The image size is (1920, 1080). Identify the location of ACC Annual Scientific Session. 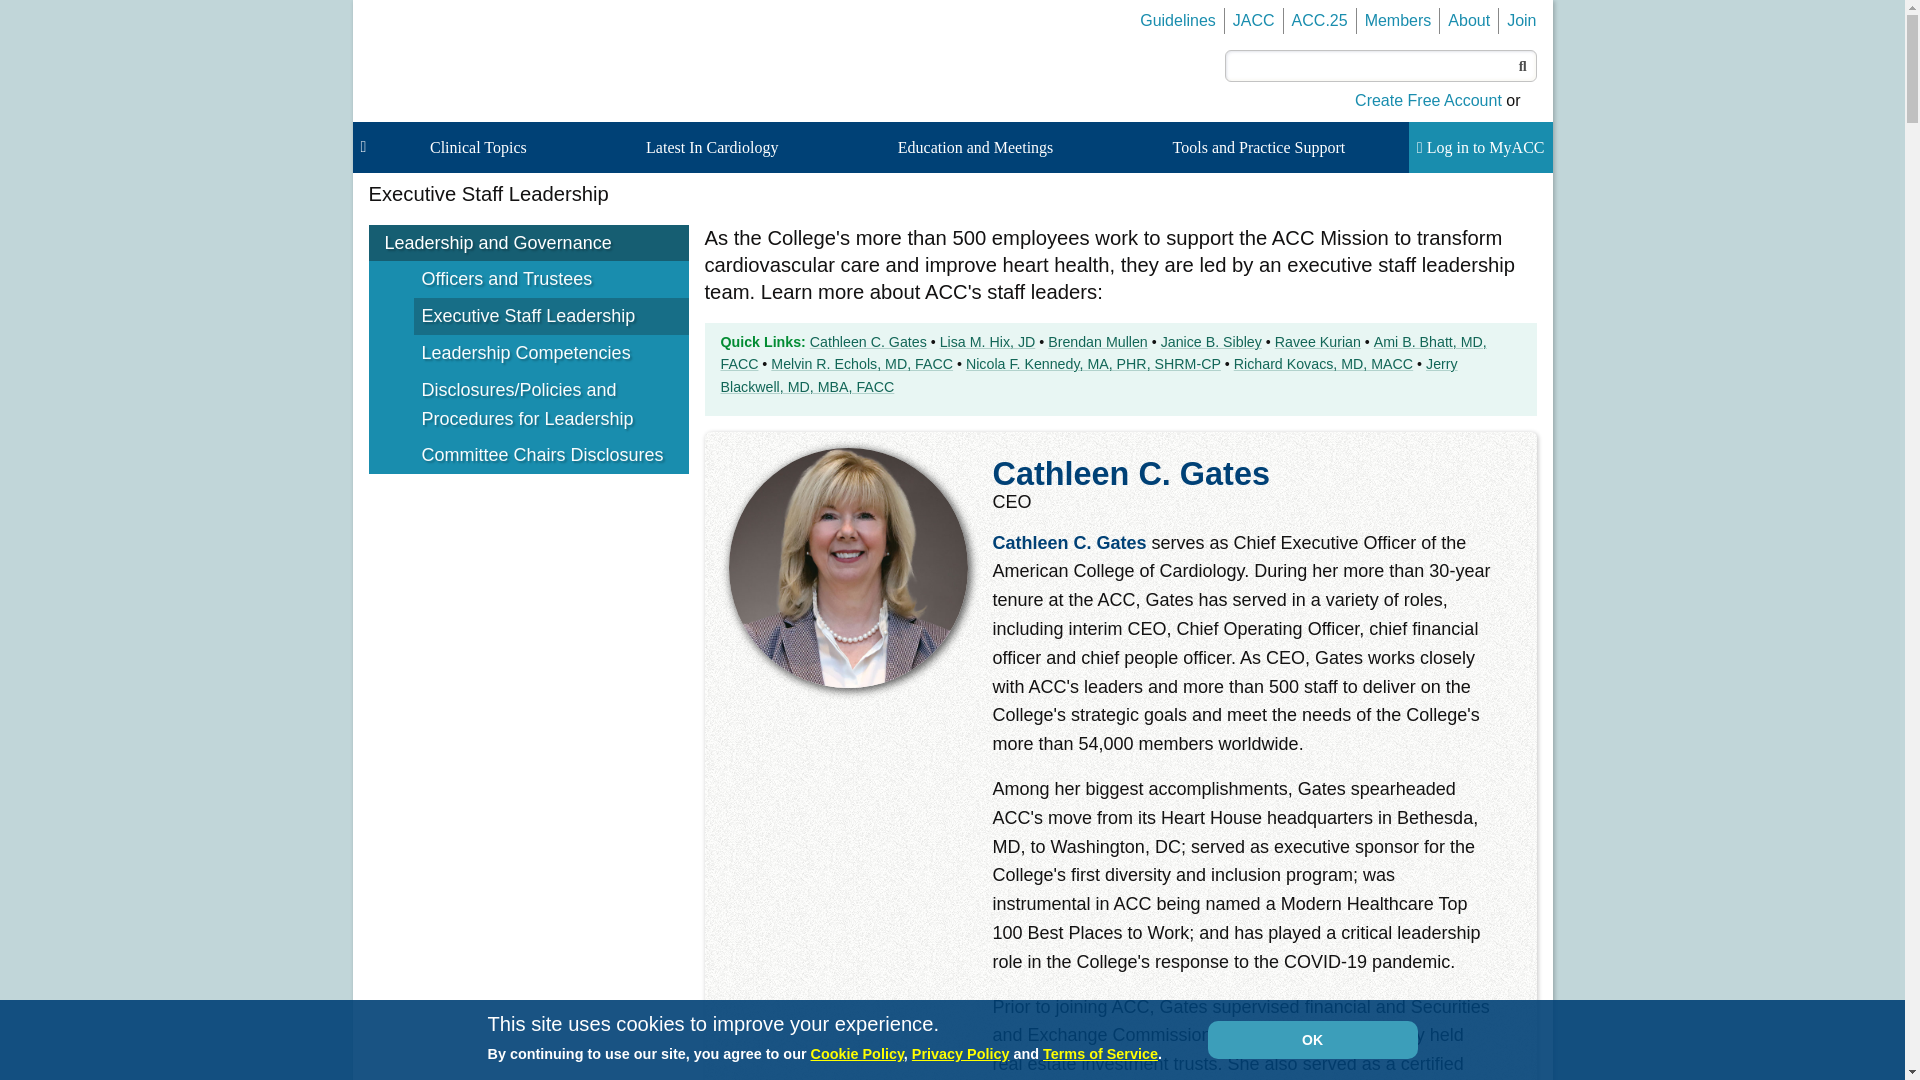
(1320, 20).